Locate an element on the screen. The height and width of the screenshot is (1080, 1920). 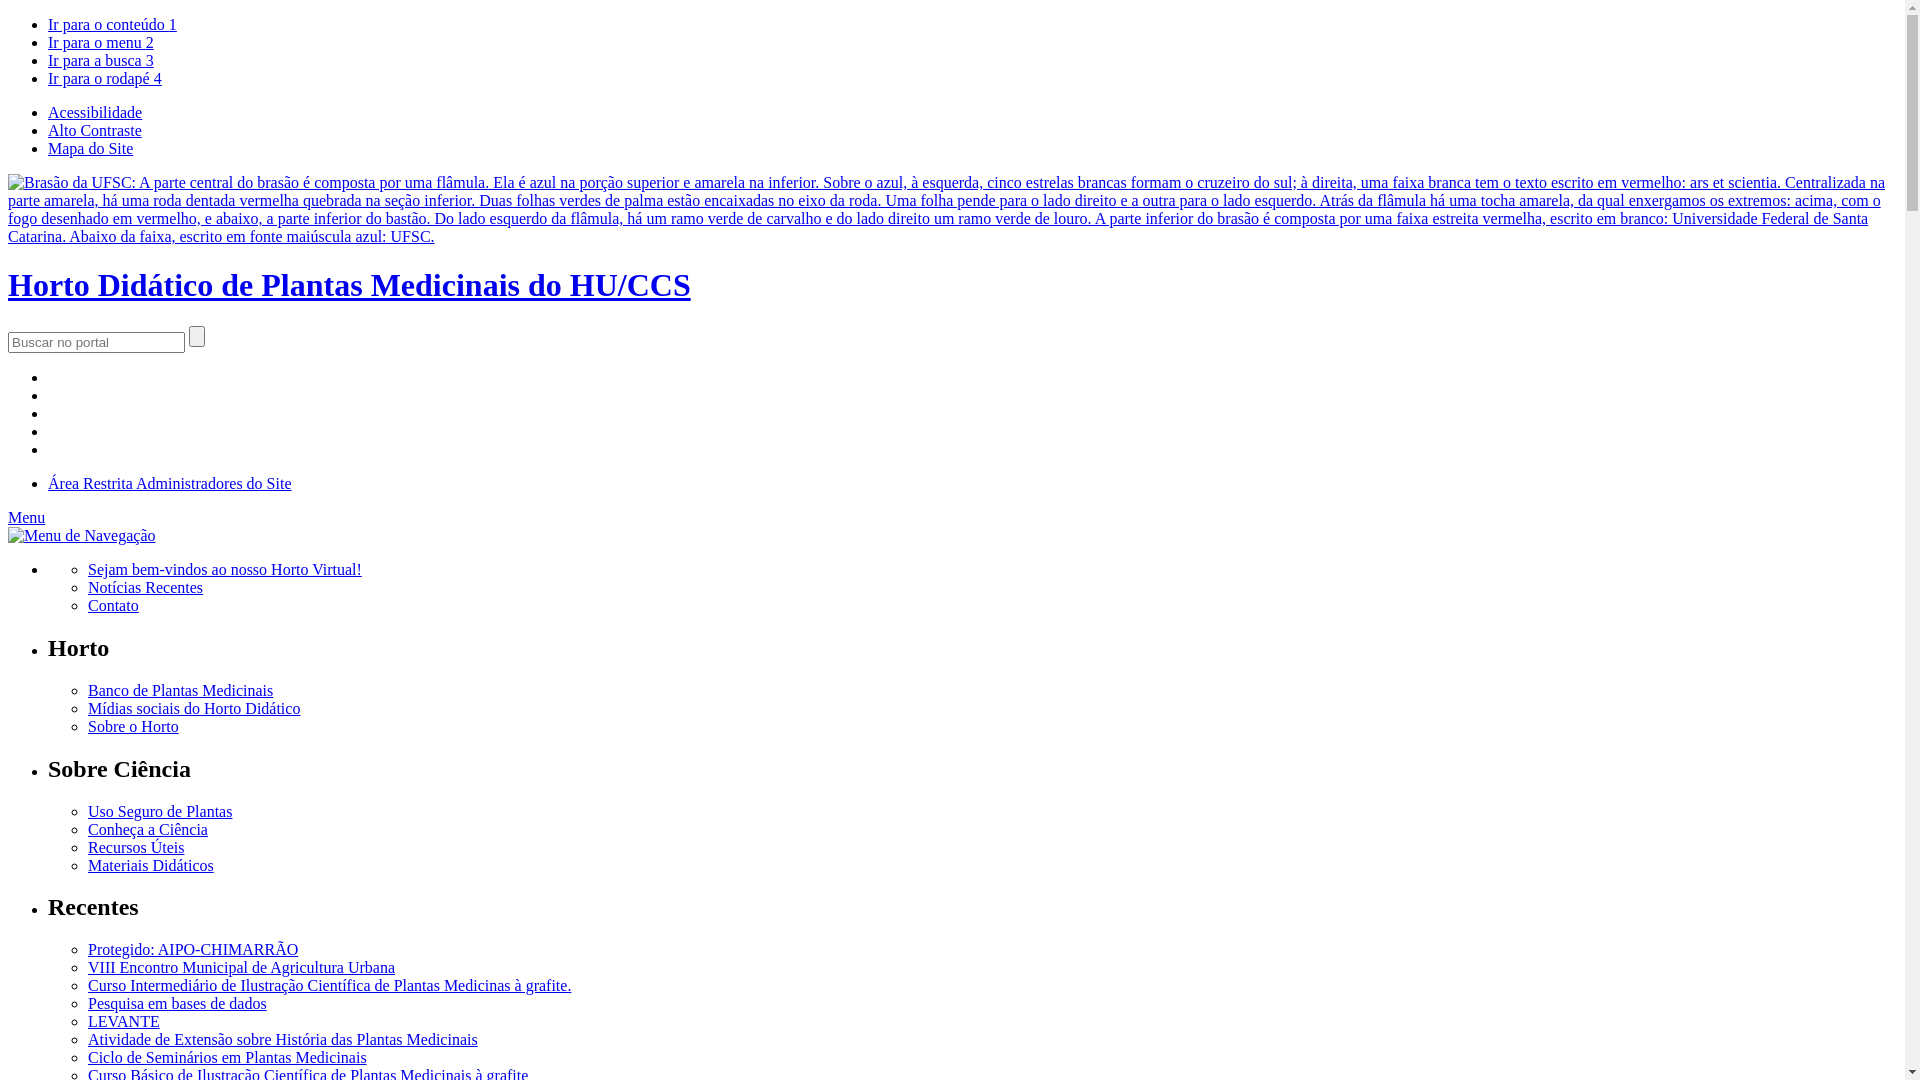
Ir para o menu 2 is located at coordinates (101, 42).